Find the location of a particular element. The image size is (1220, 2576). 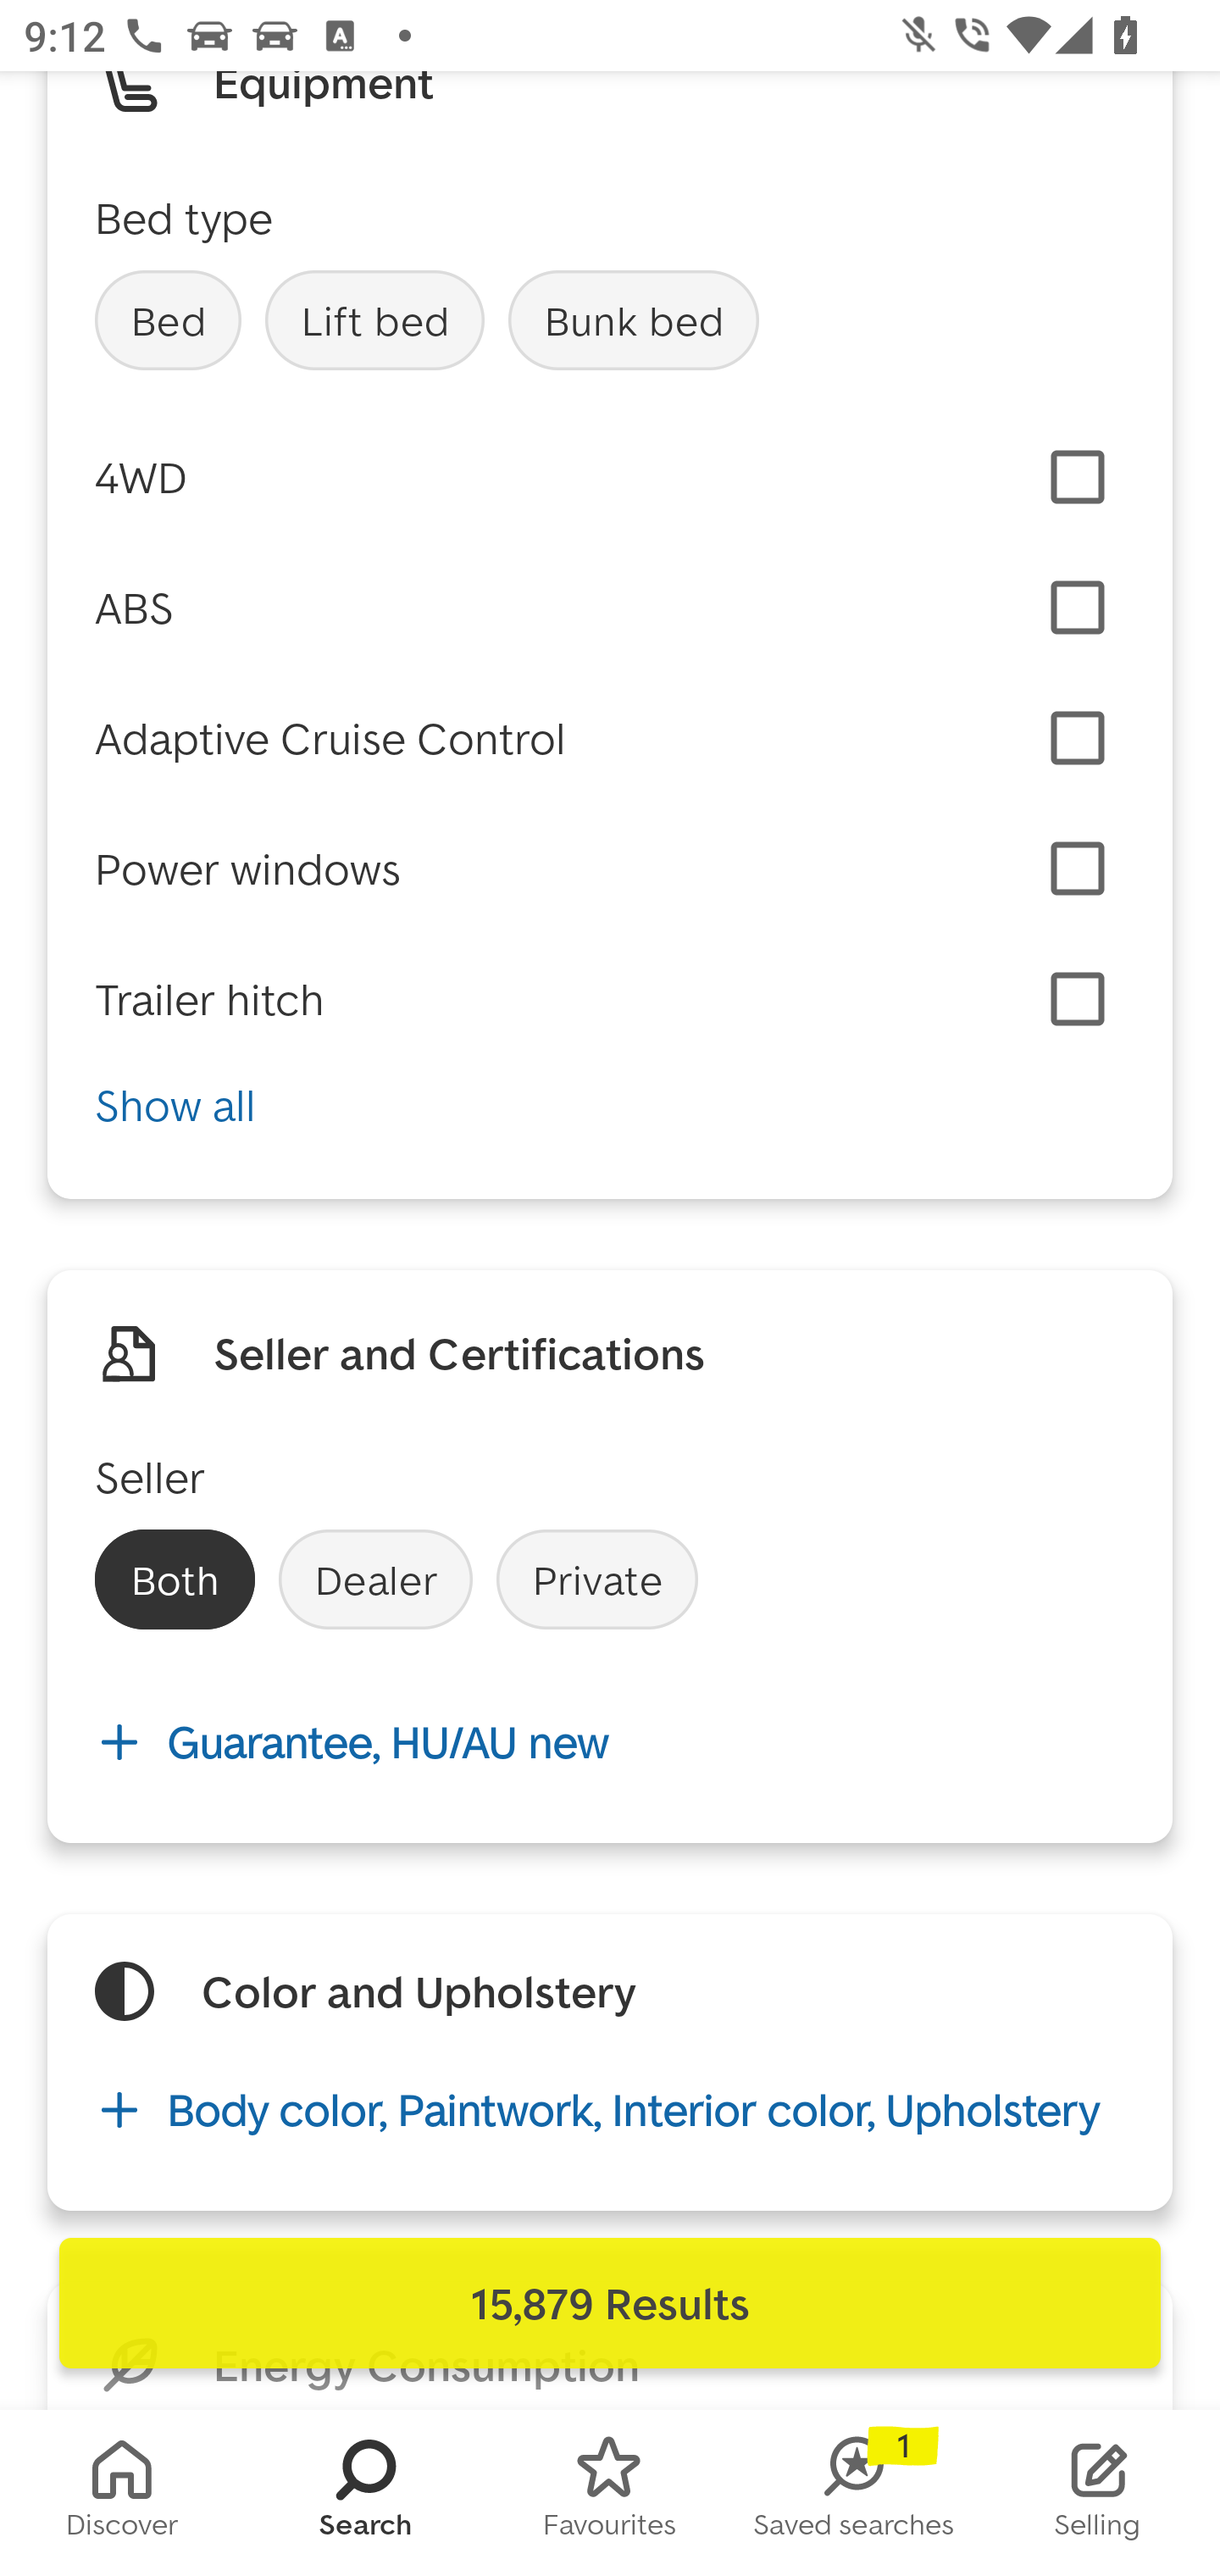

Seller and Certifications is located at coordinates (459, 1353).